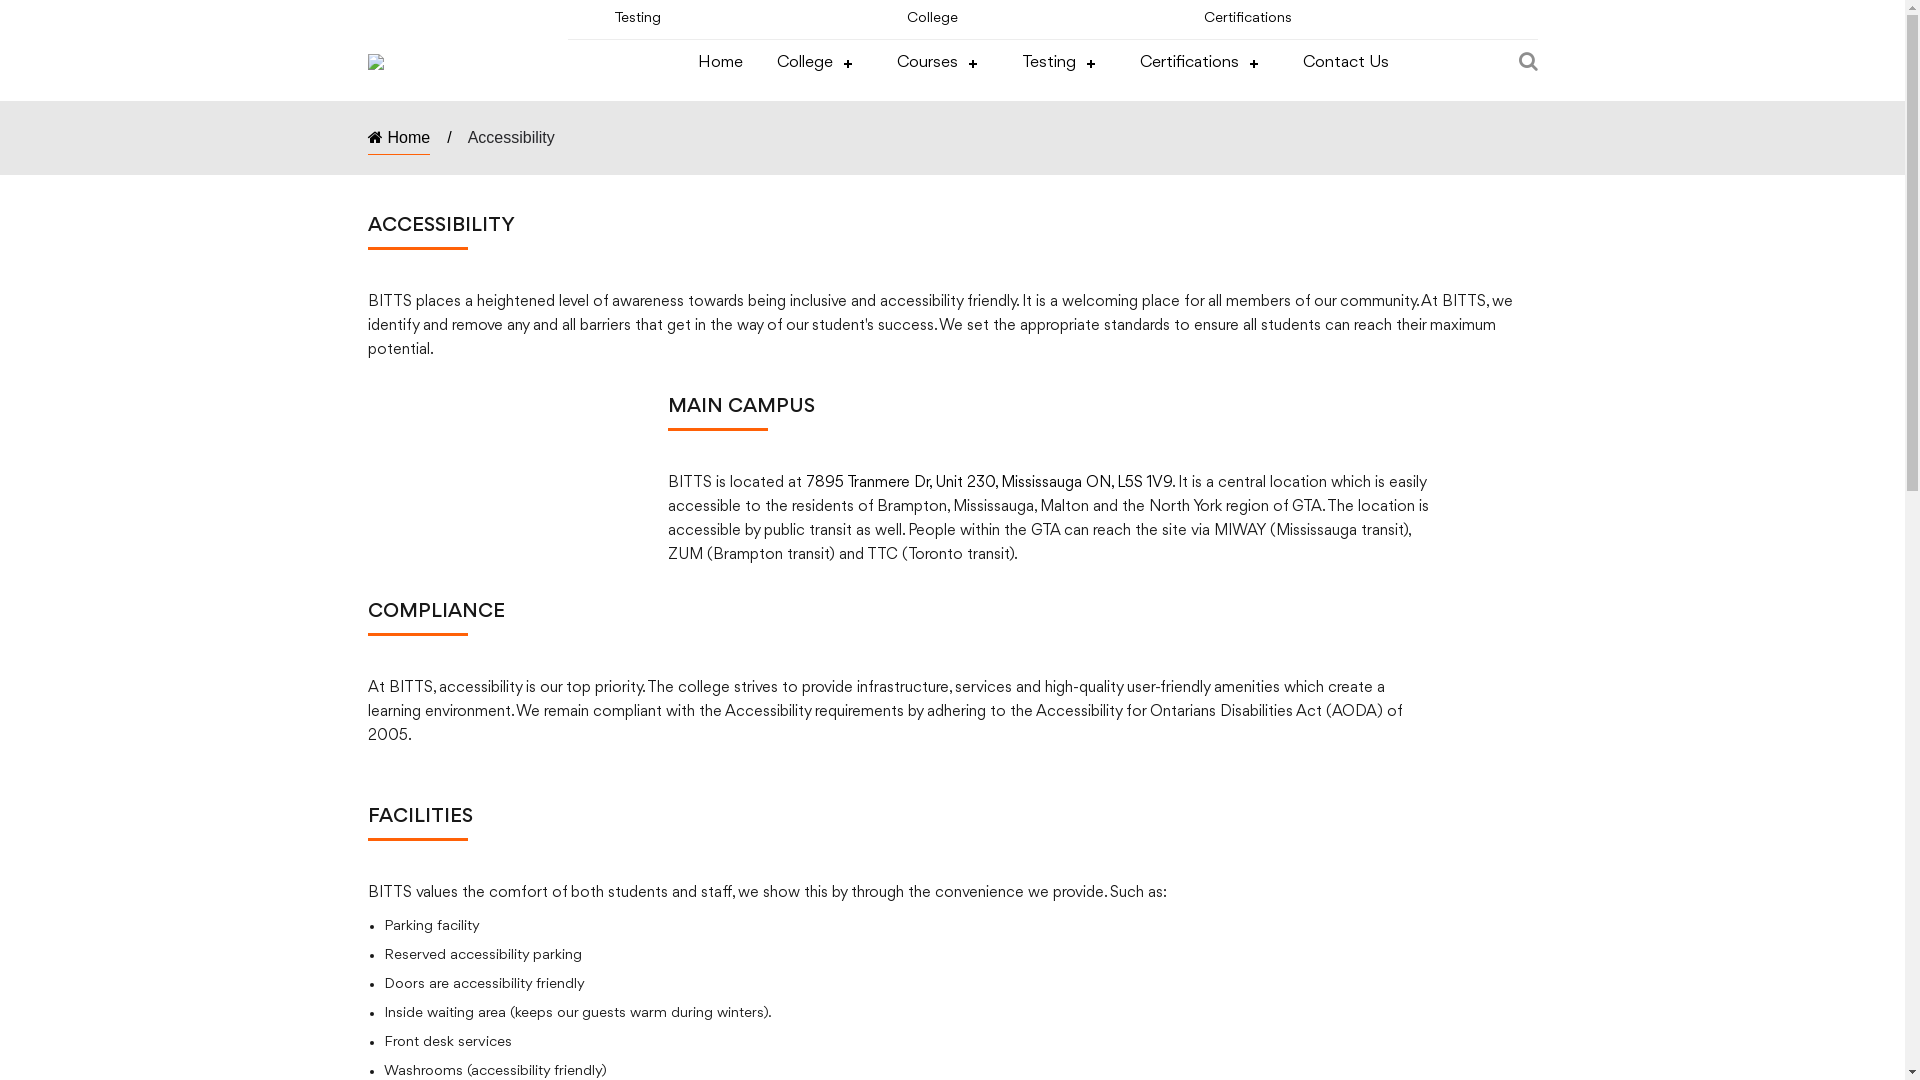  What do you see at coordinates (1204, 64) in the screenshot?
I see `Certifications` at bounding box center [1204, 64].